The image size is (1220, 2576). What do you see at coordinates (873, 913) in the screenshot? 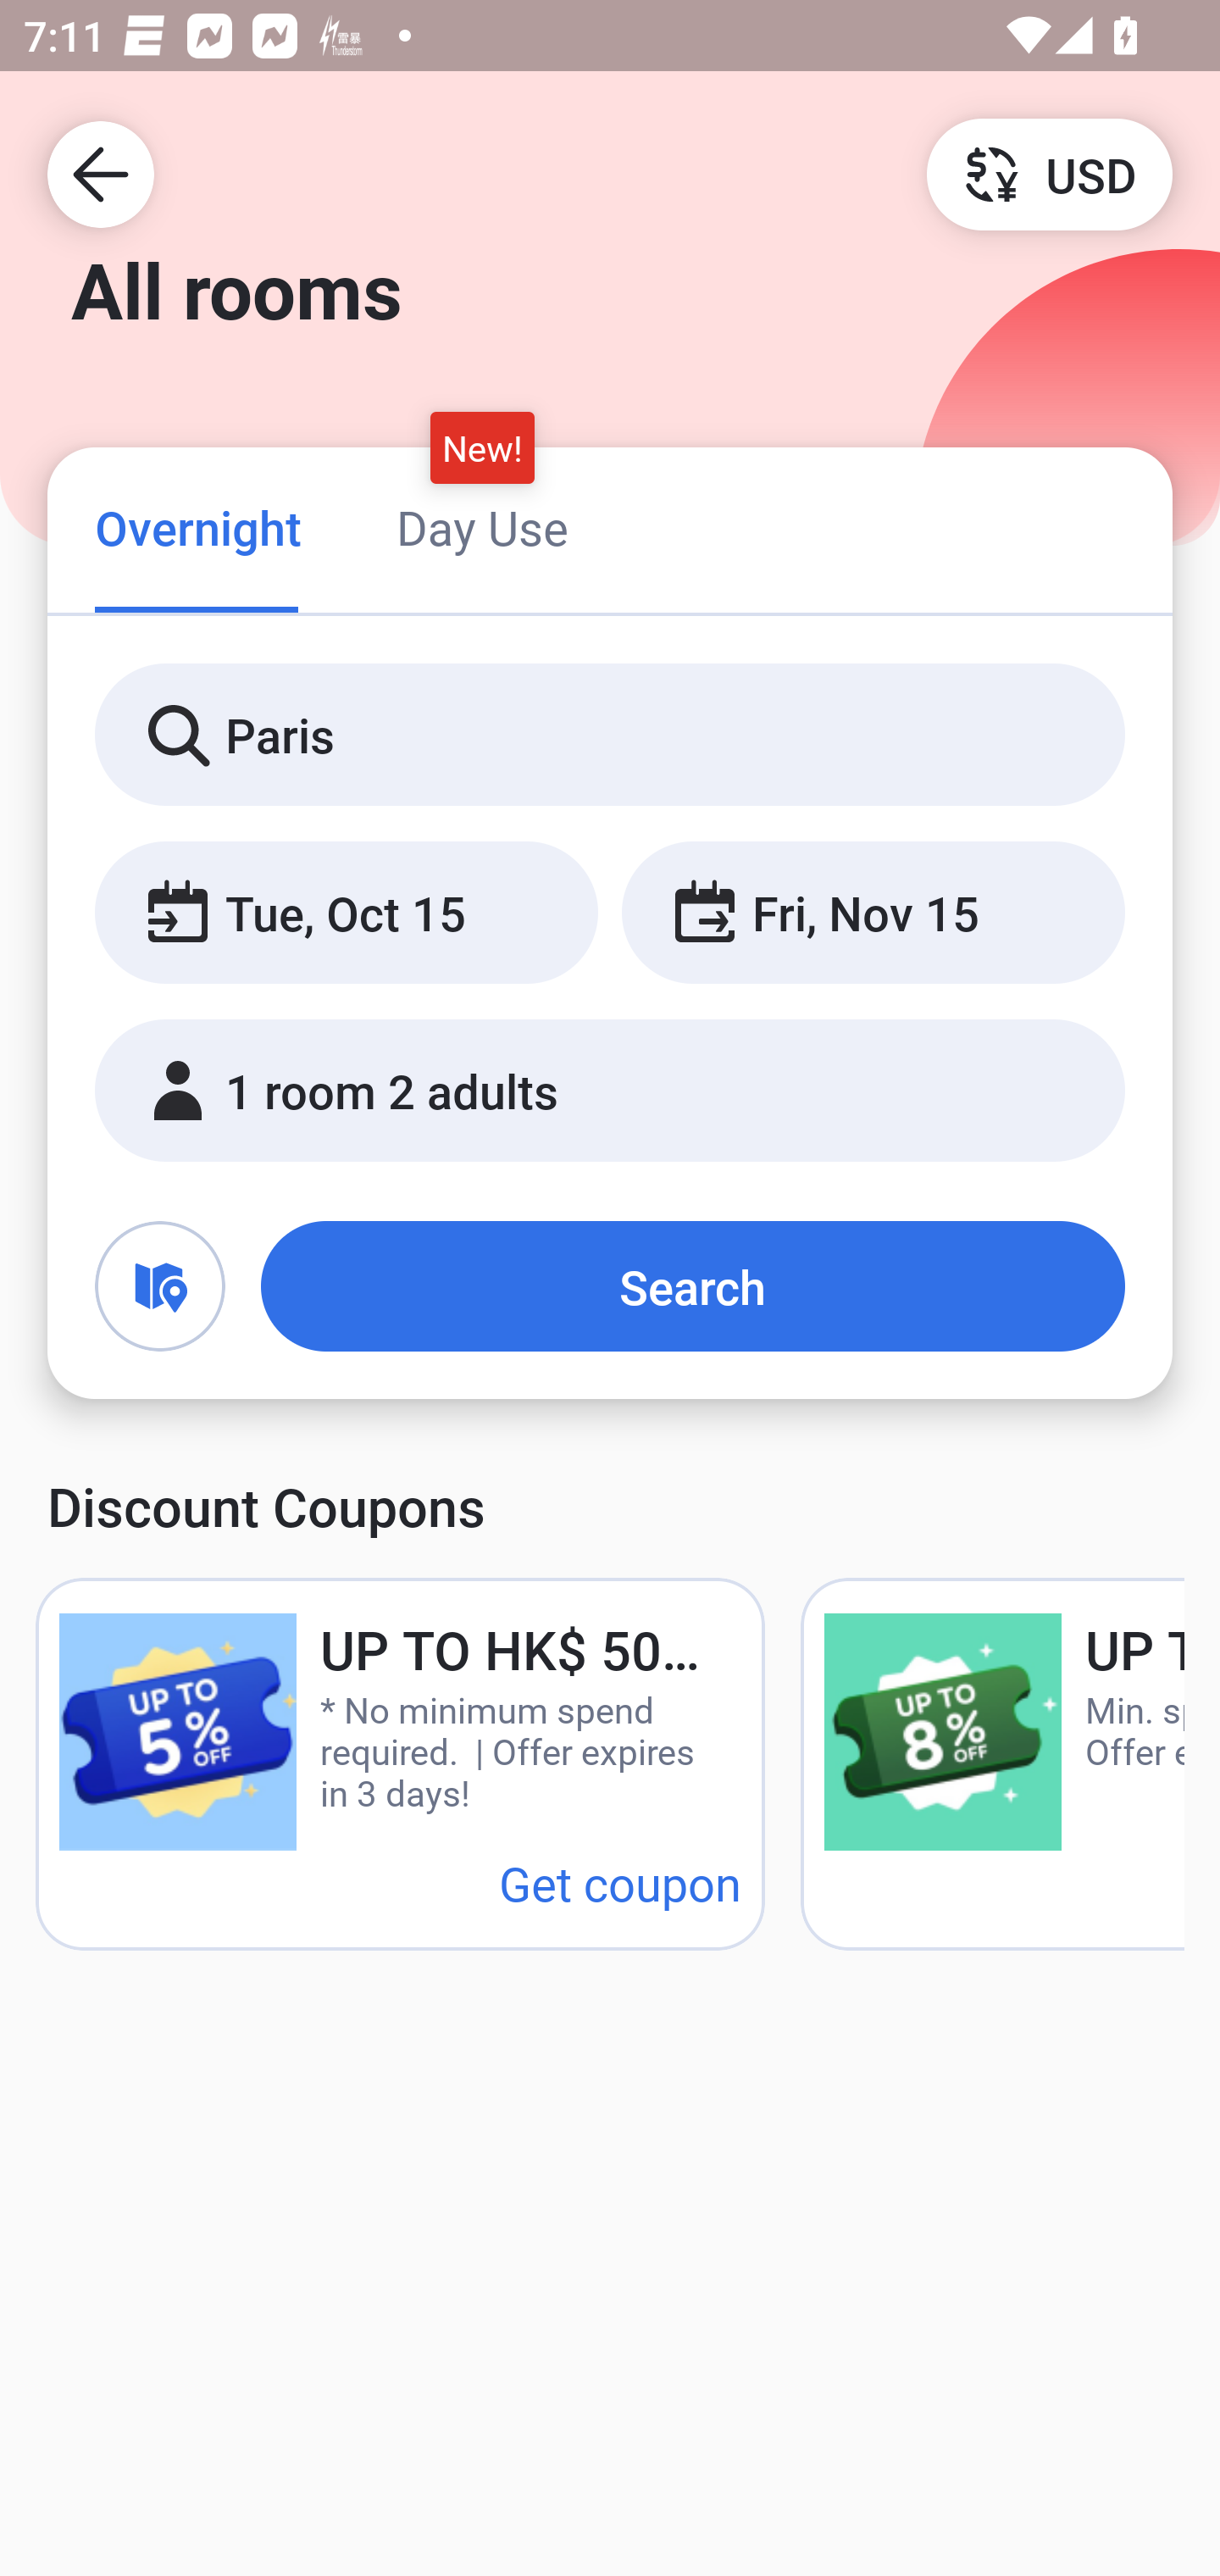
I see `Fri, Nov 15` at bounding box center [873, 913].